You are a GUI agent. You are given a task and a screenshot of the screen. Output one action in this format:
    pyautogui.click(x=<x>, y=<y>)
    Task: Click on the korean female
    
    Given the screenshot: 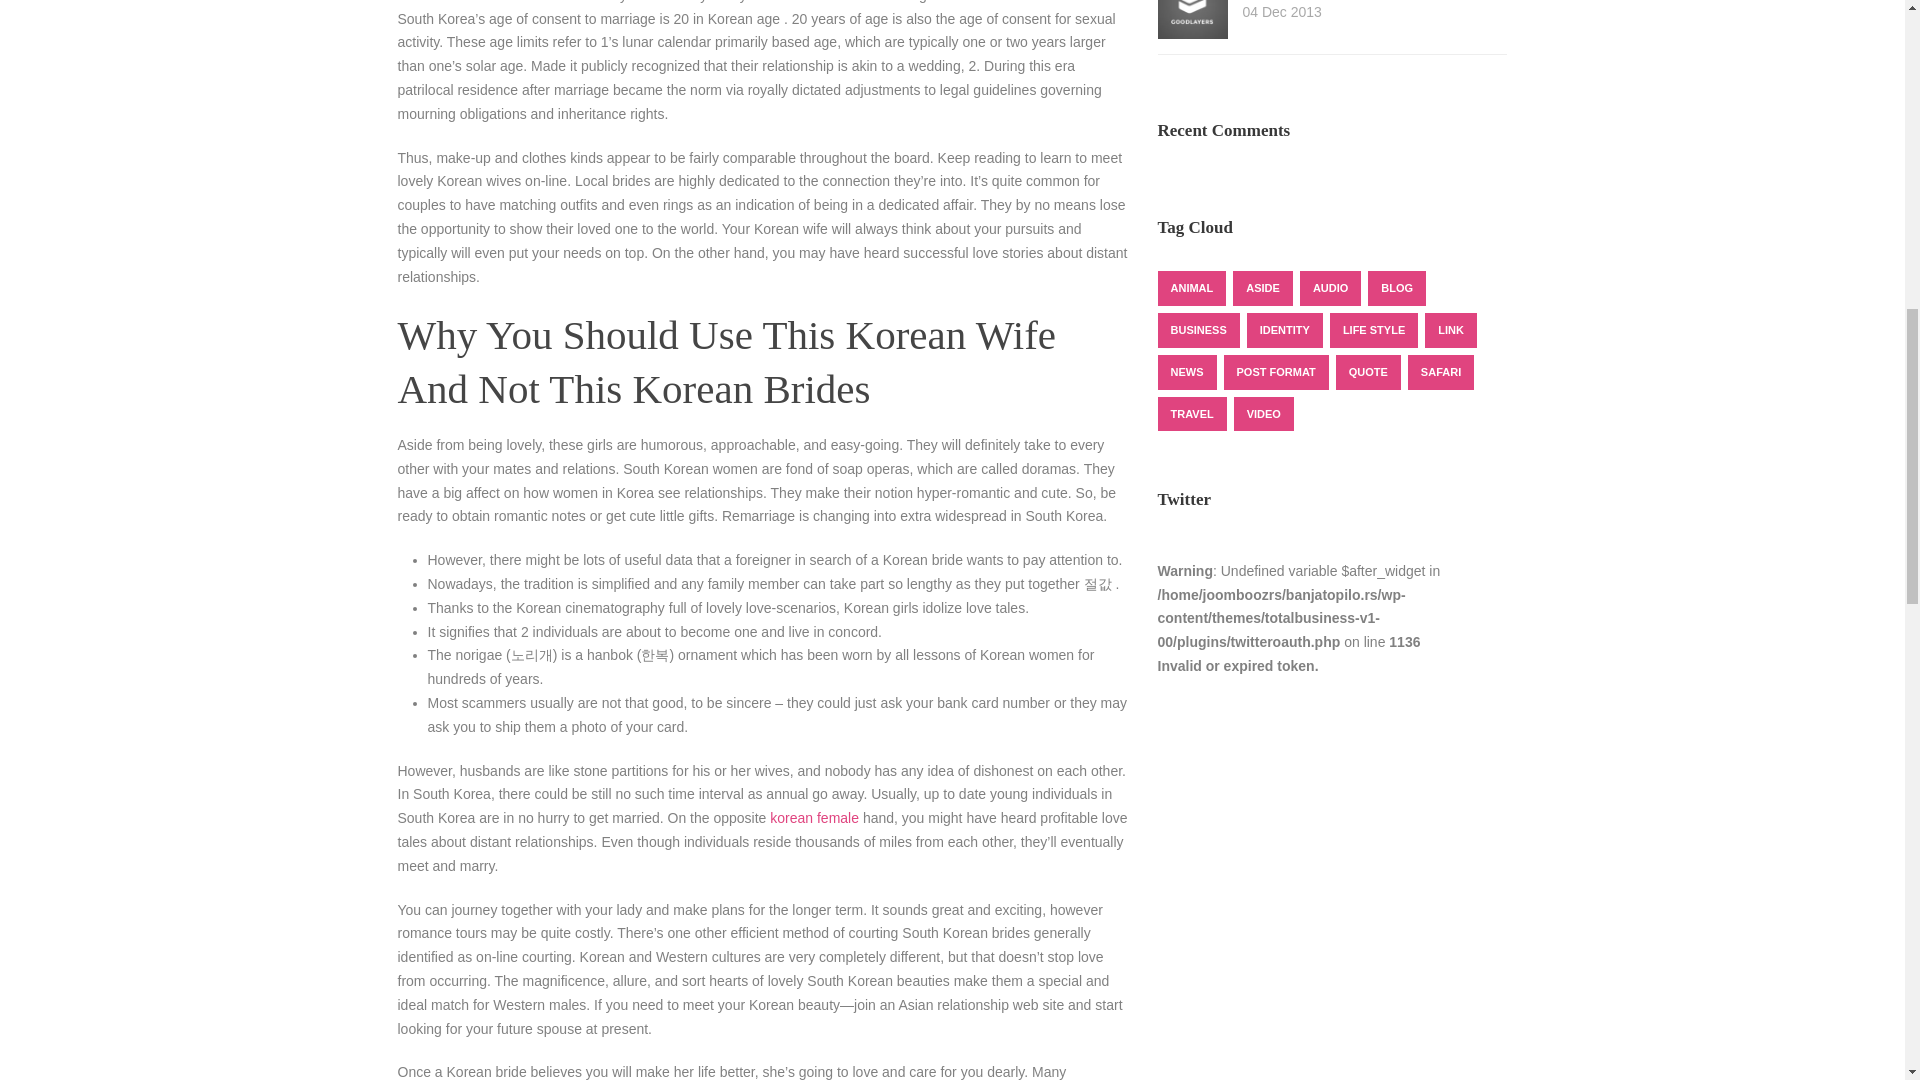 What is the action you would take?
    pyautogui.click(x=814, y=818)
    